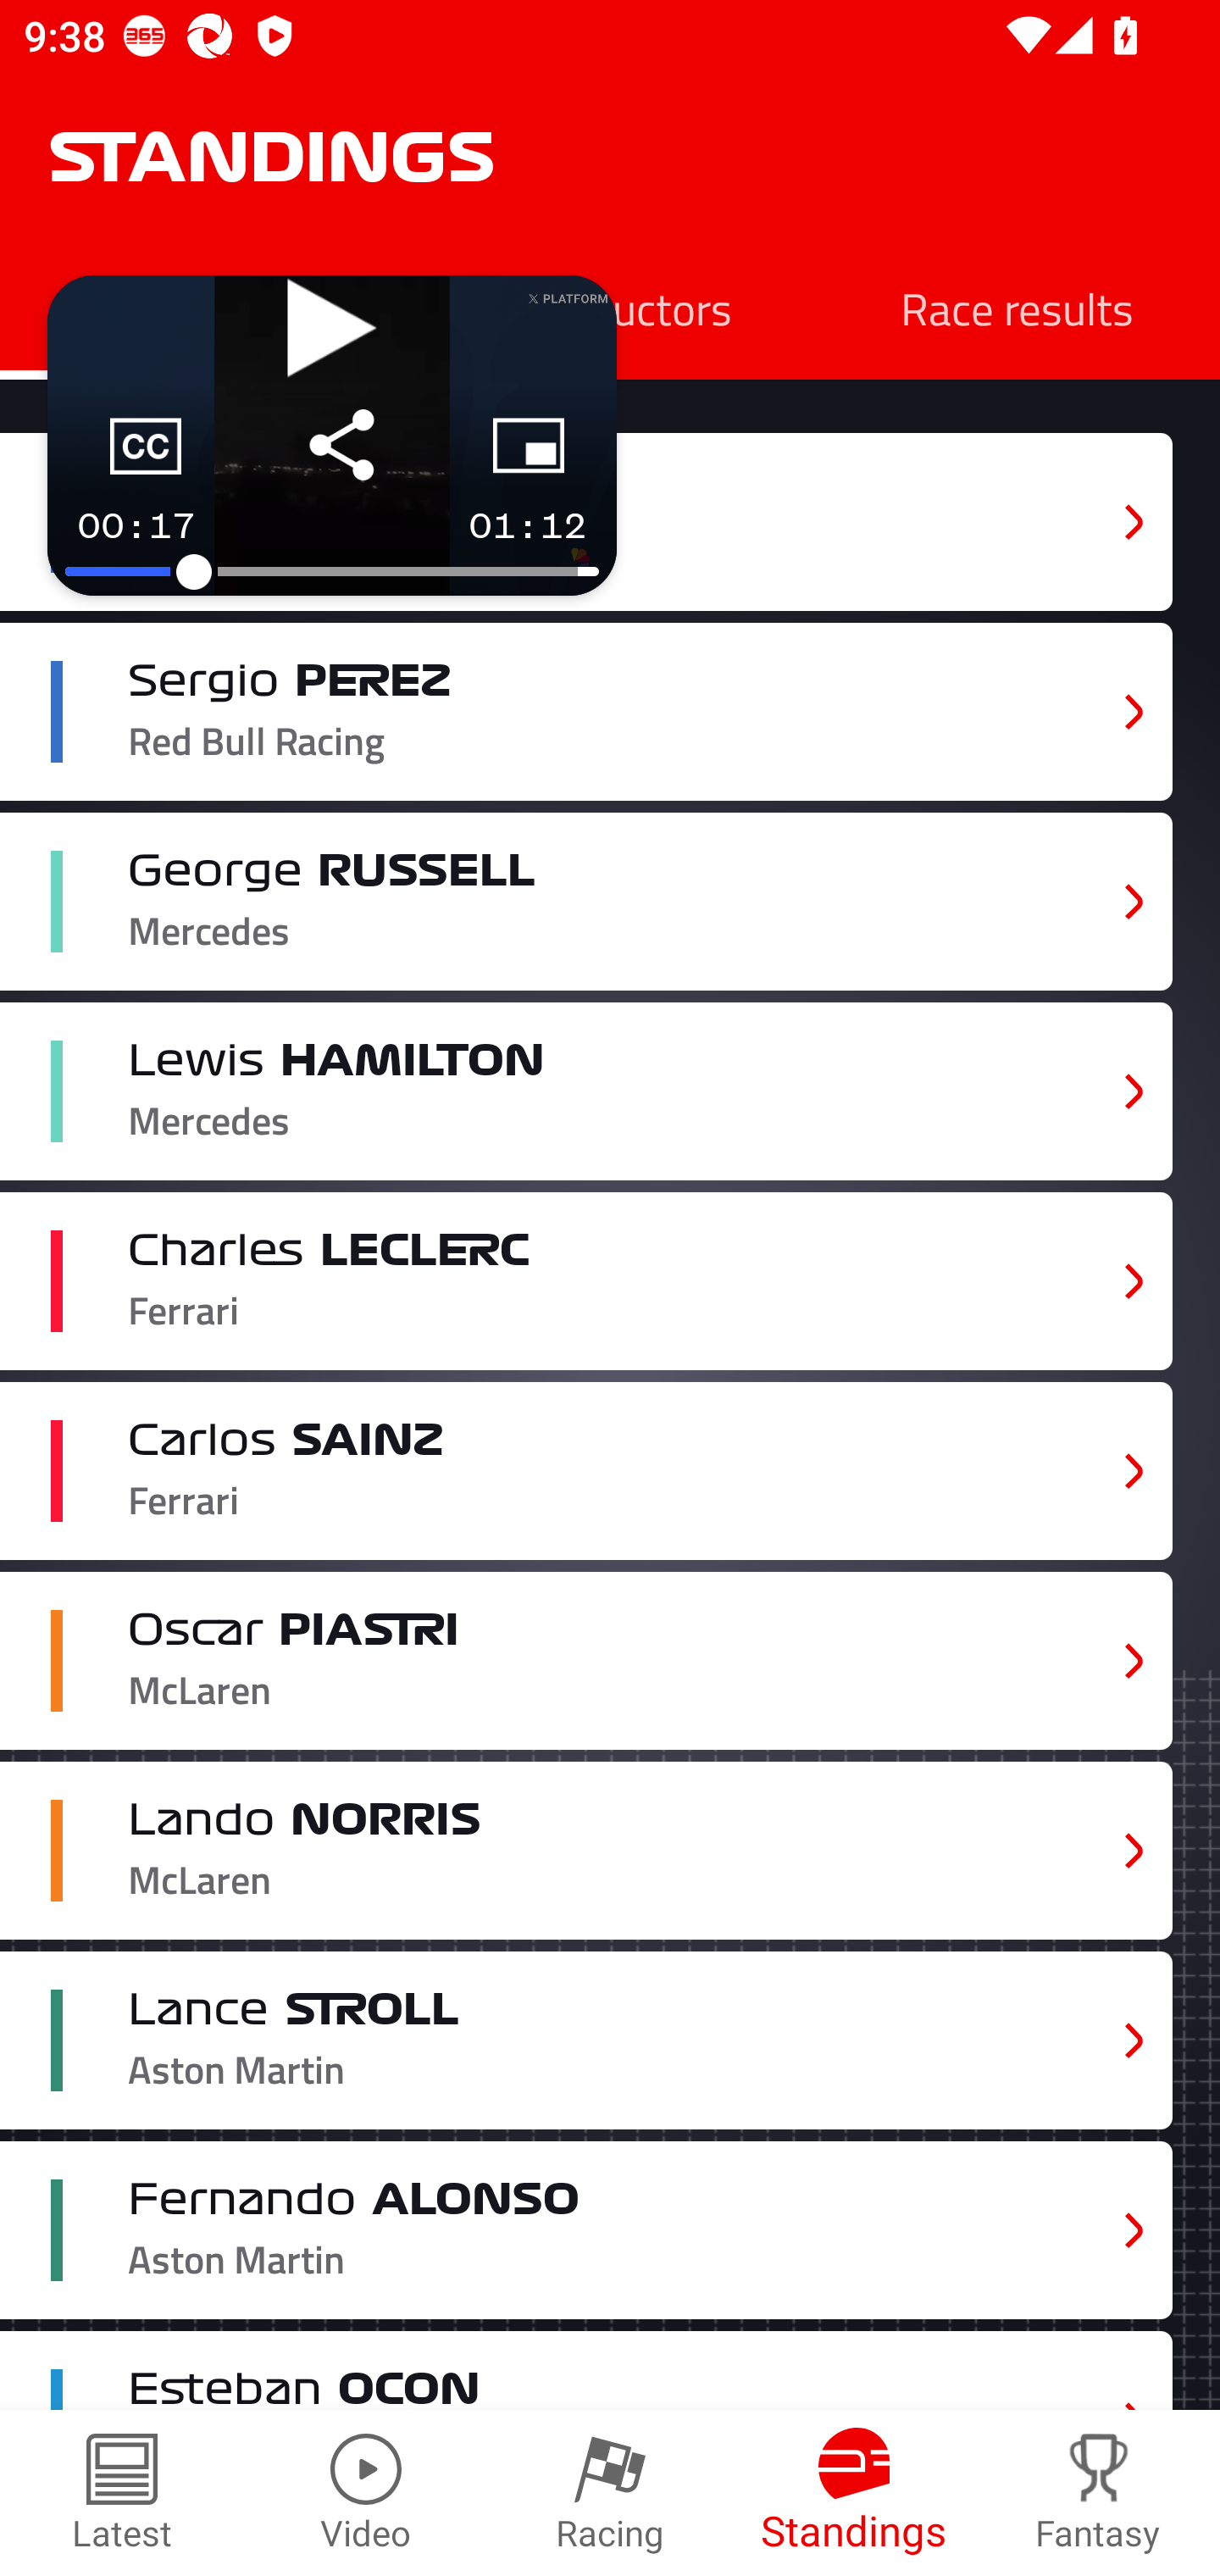  Describe the element at coordinates (122, 2493) in the screenshot. I see `Latest` at that location.